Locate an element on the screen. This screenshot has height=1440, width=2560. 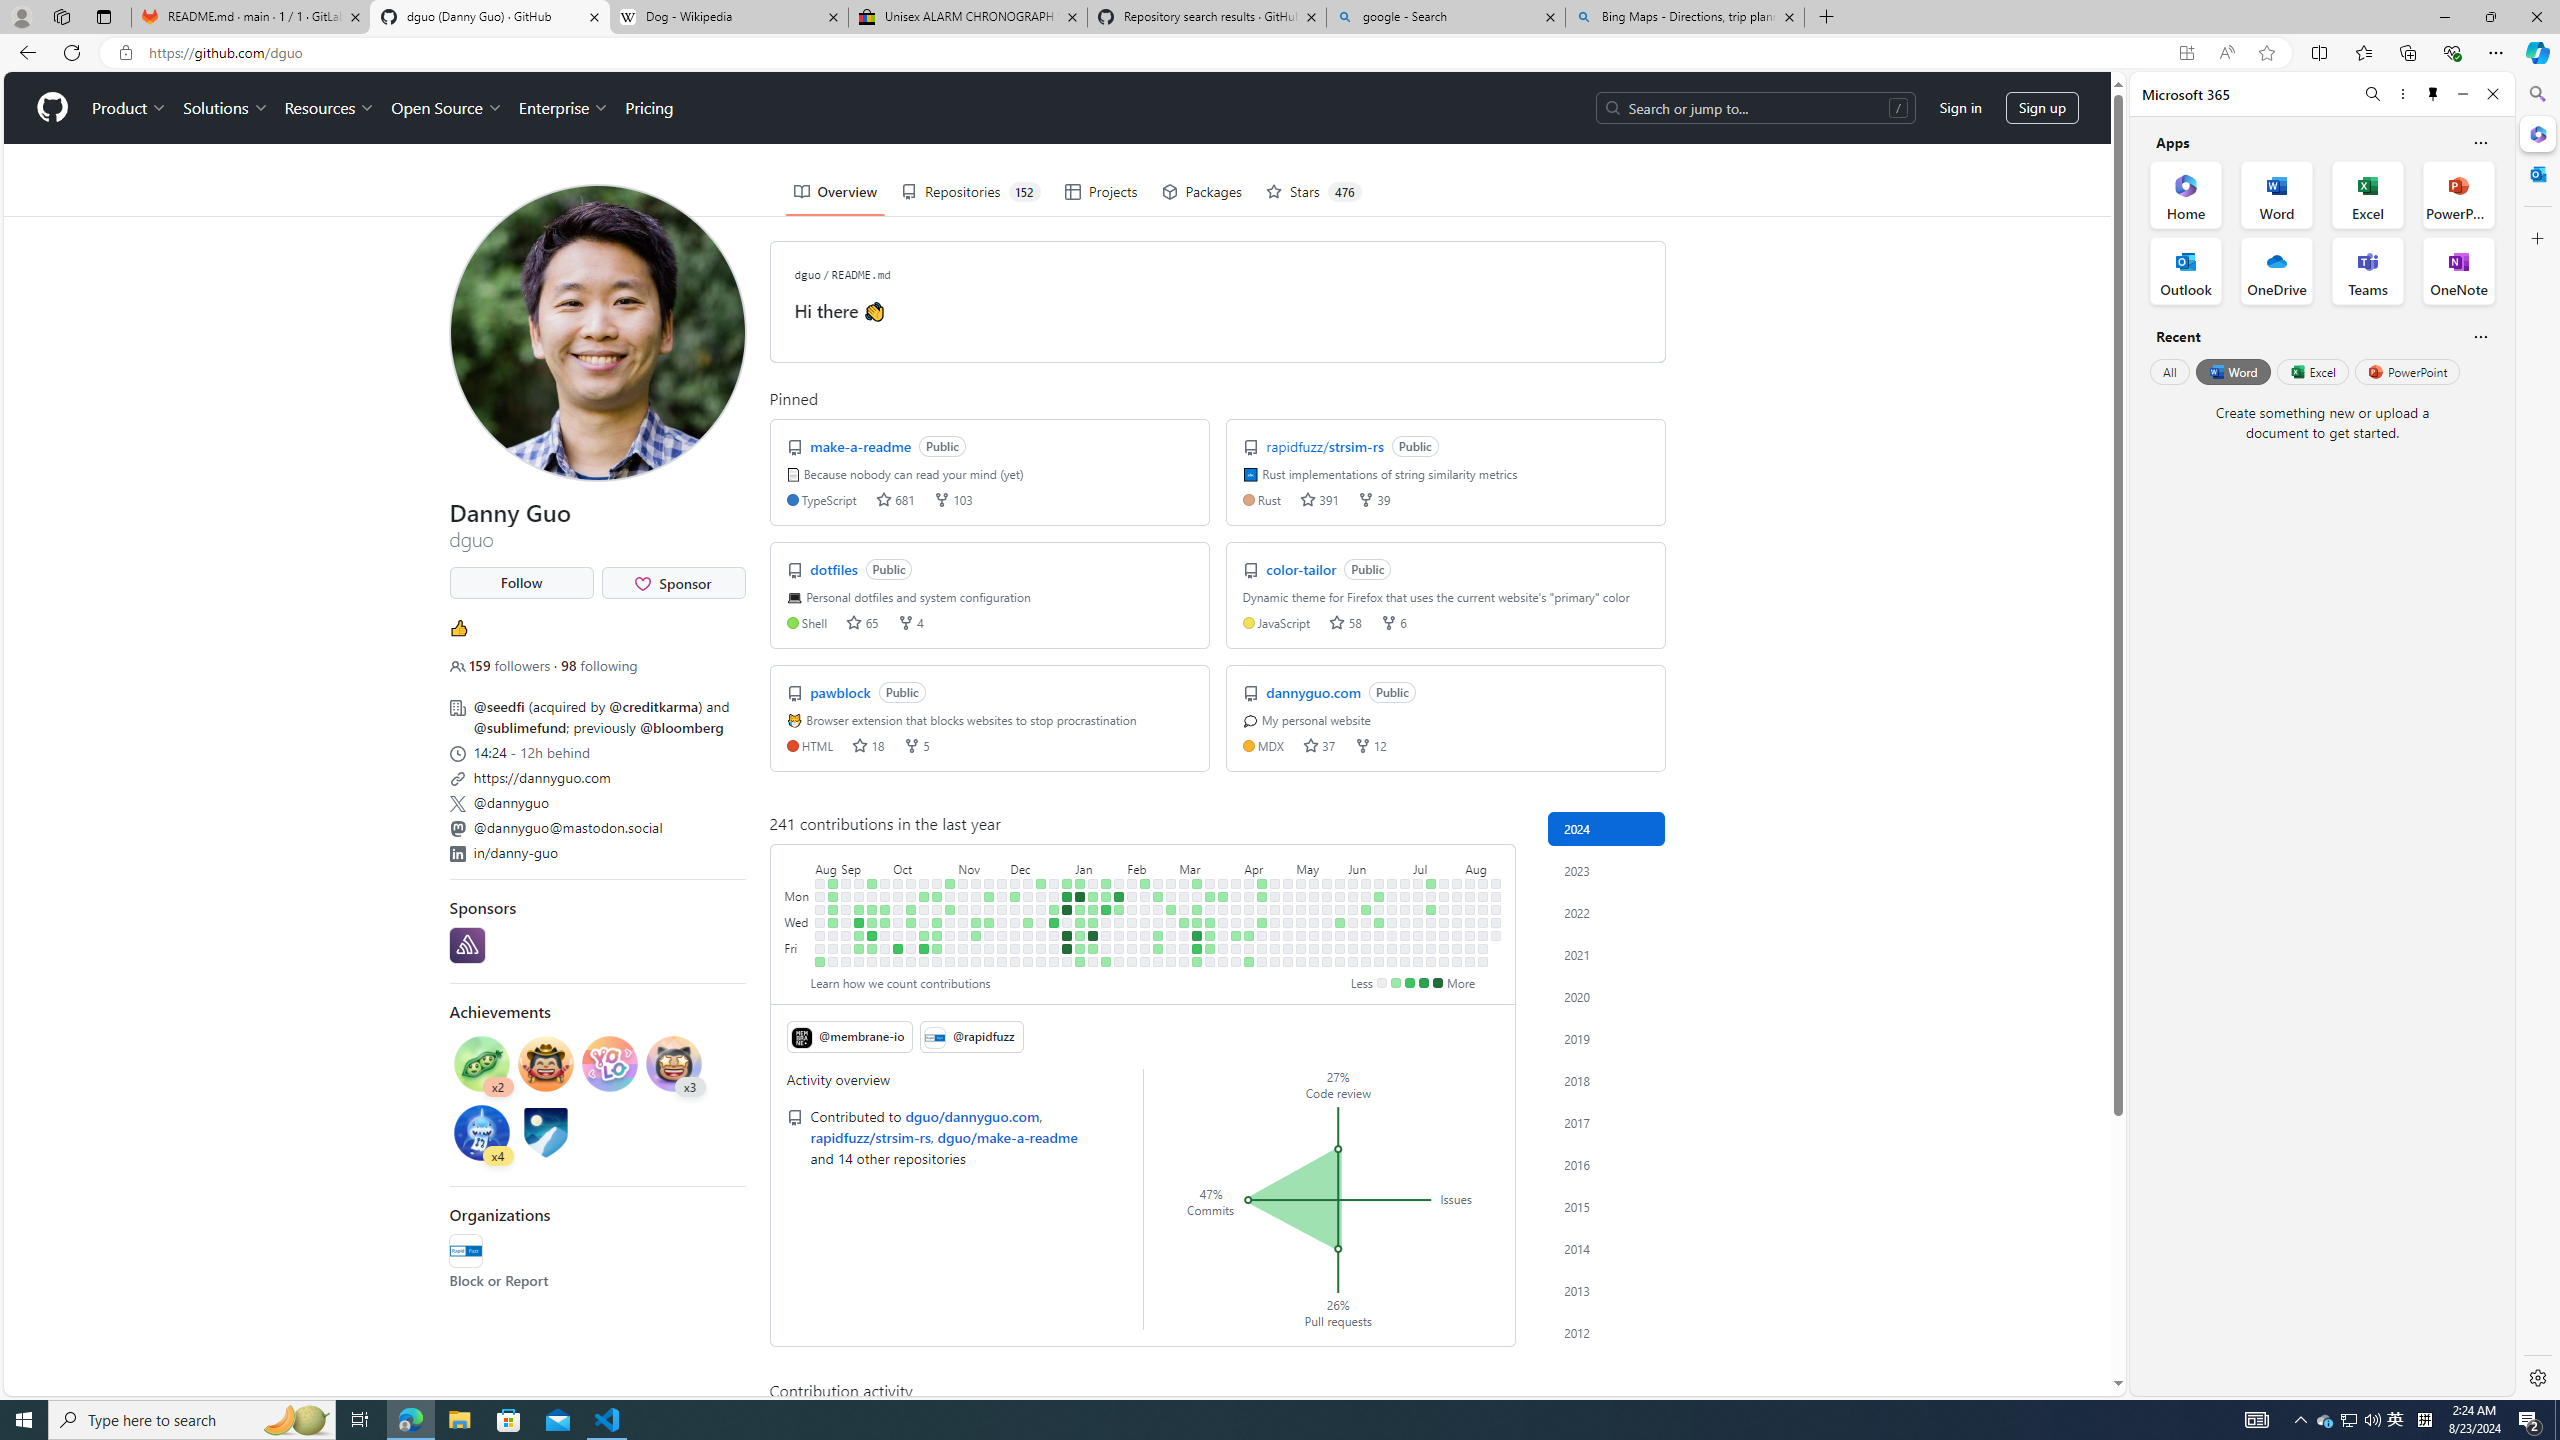
No contributions on October 14th. is located at coordinates (911, 962).